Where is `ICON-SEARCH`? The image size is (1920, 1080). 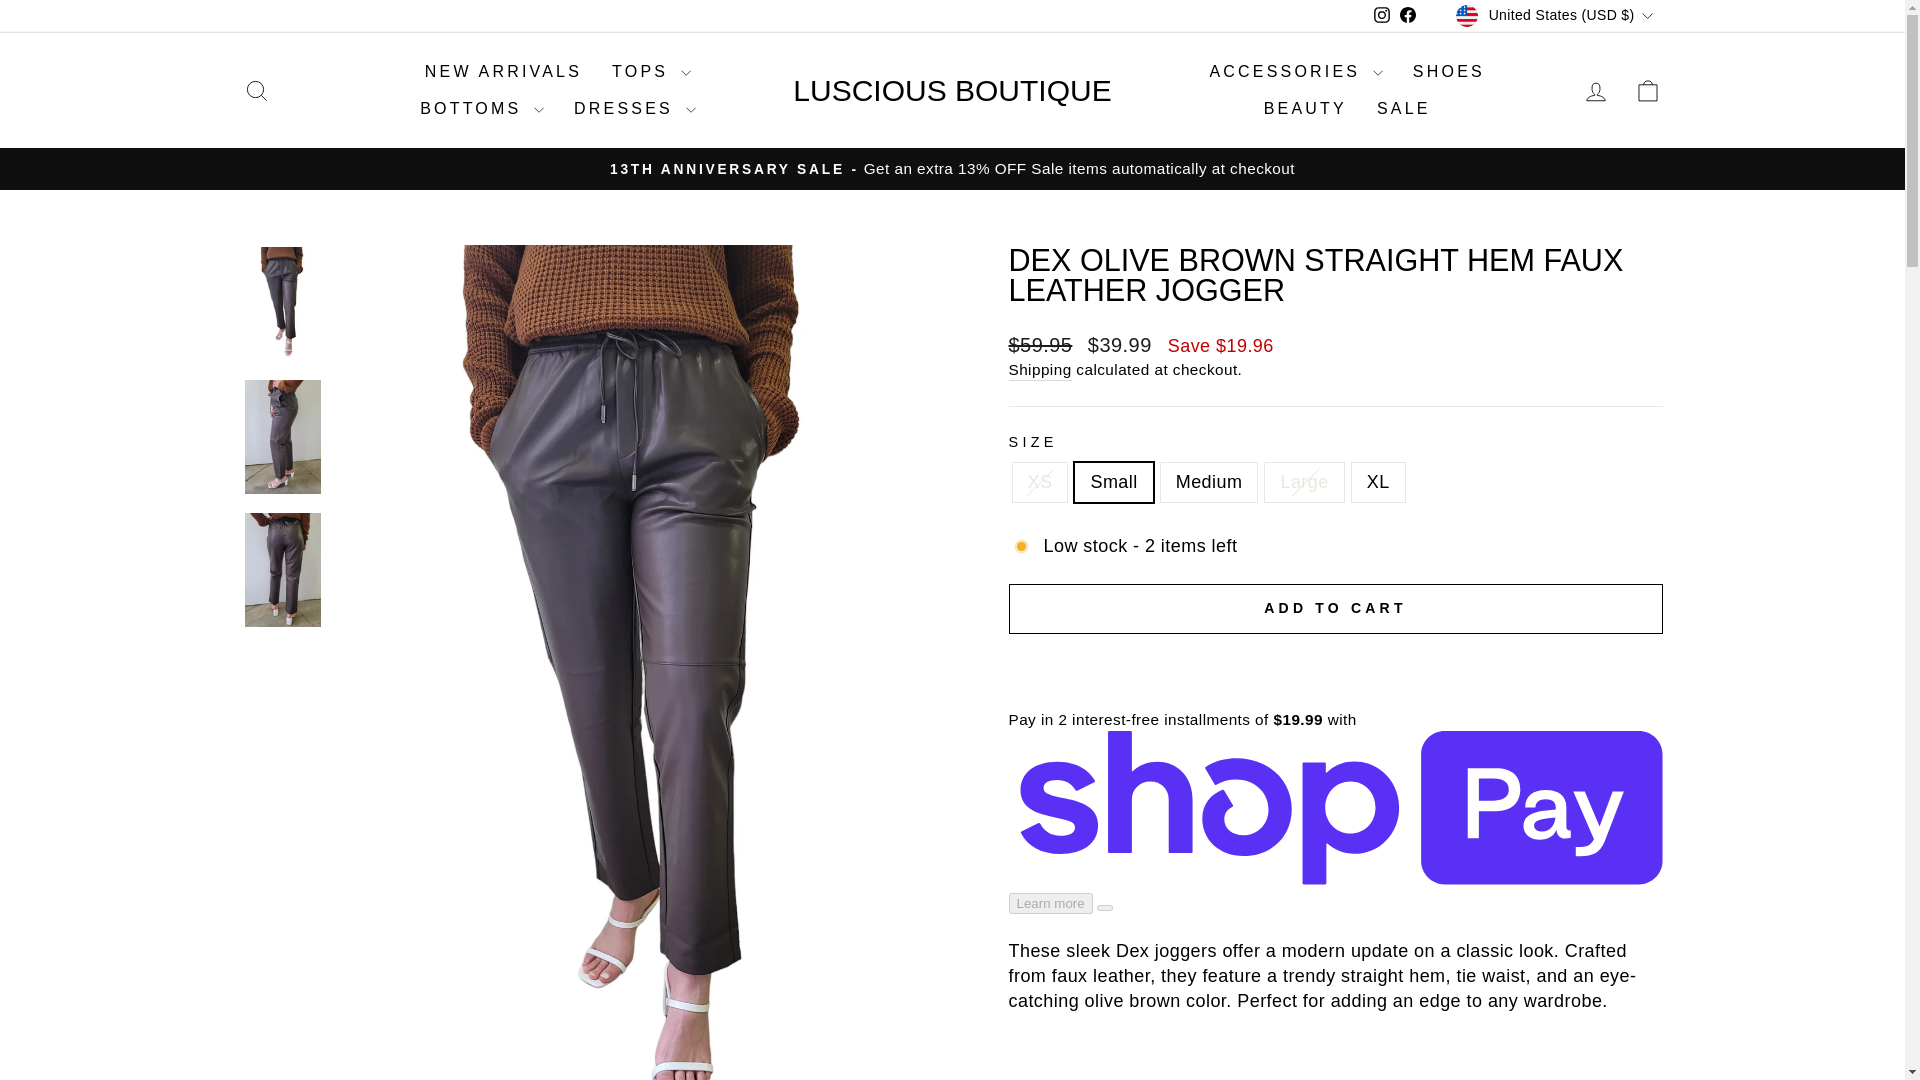
ICON-SEARCH is located at coordinates (256, 90).